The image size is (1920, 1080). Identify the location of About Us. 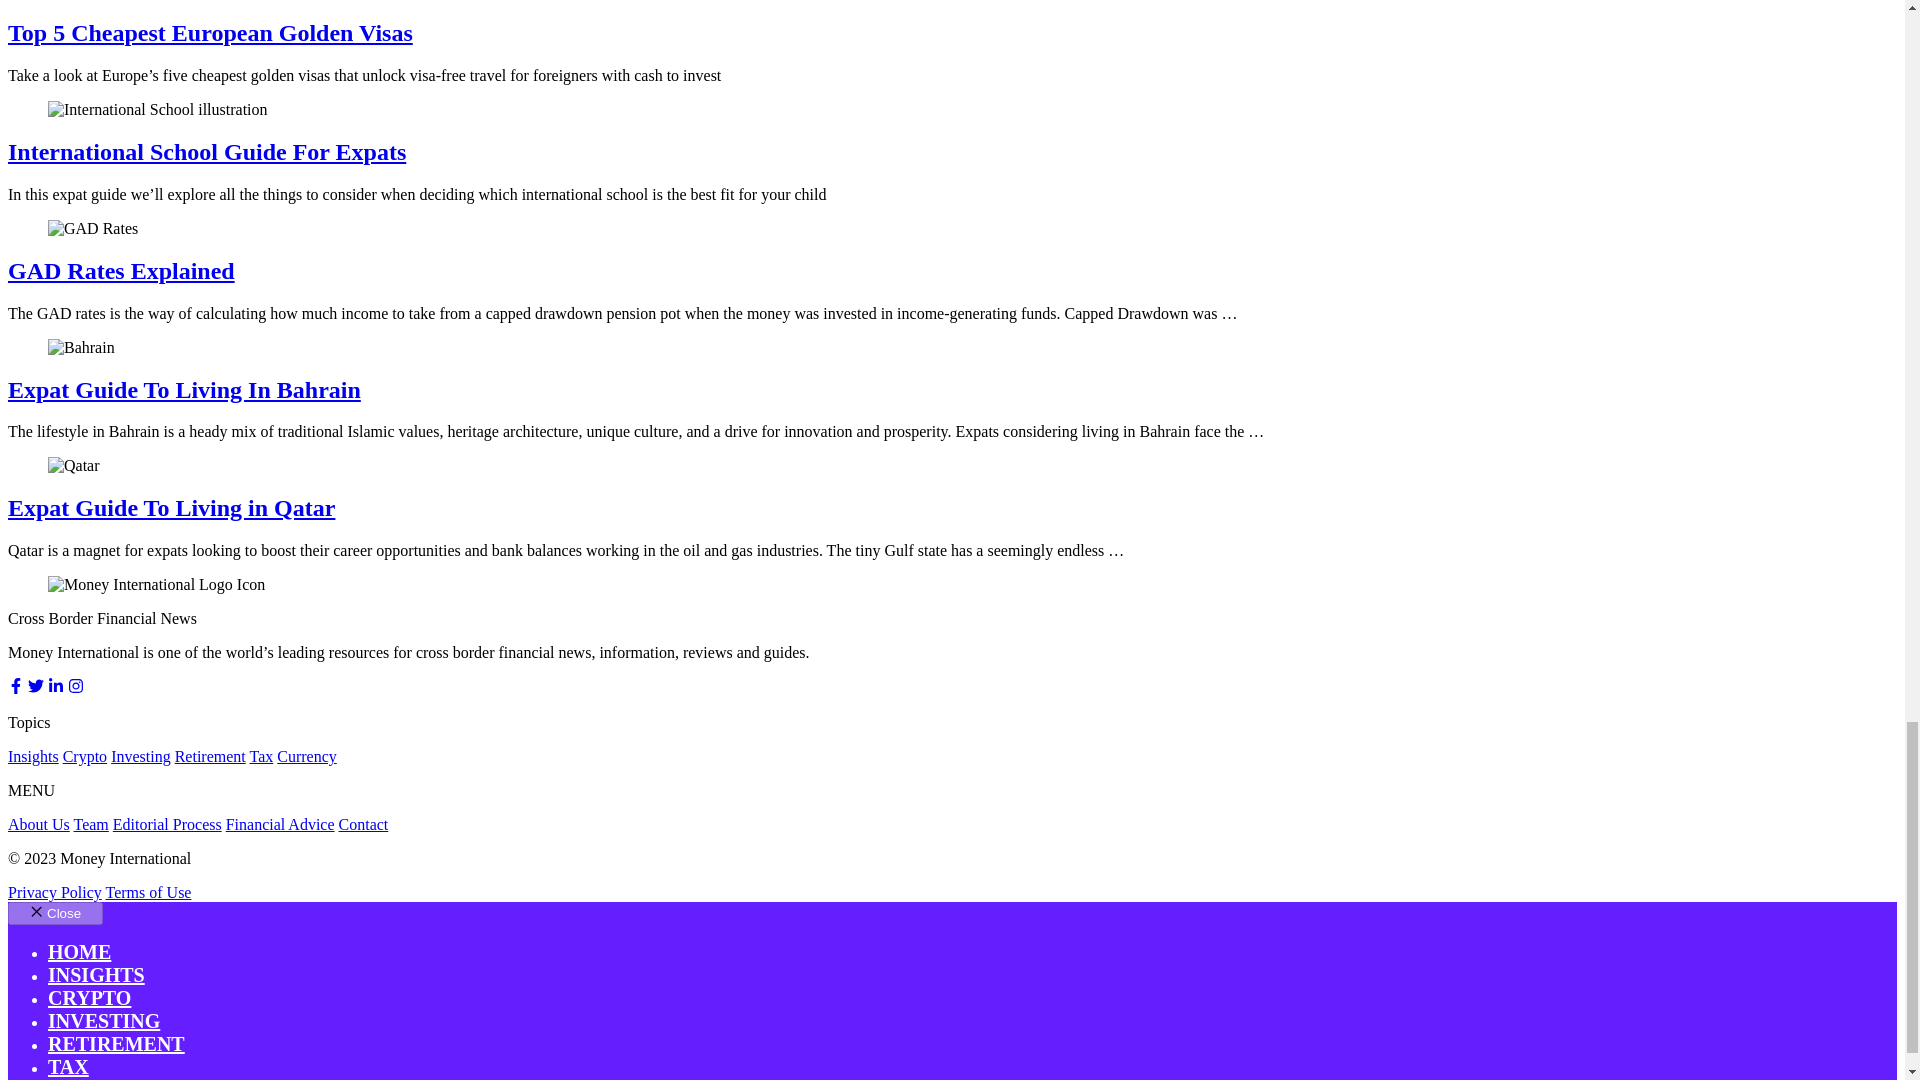
(38, 824).